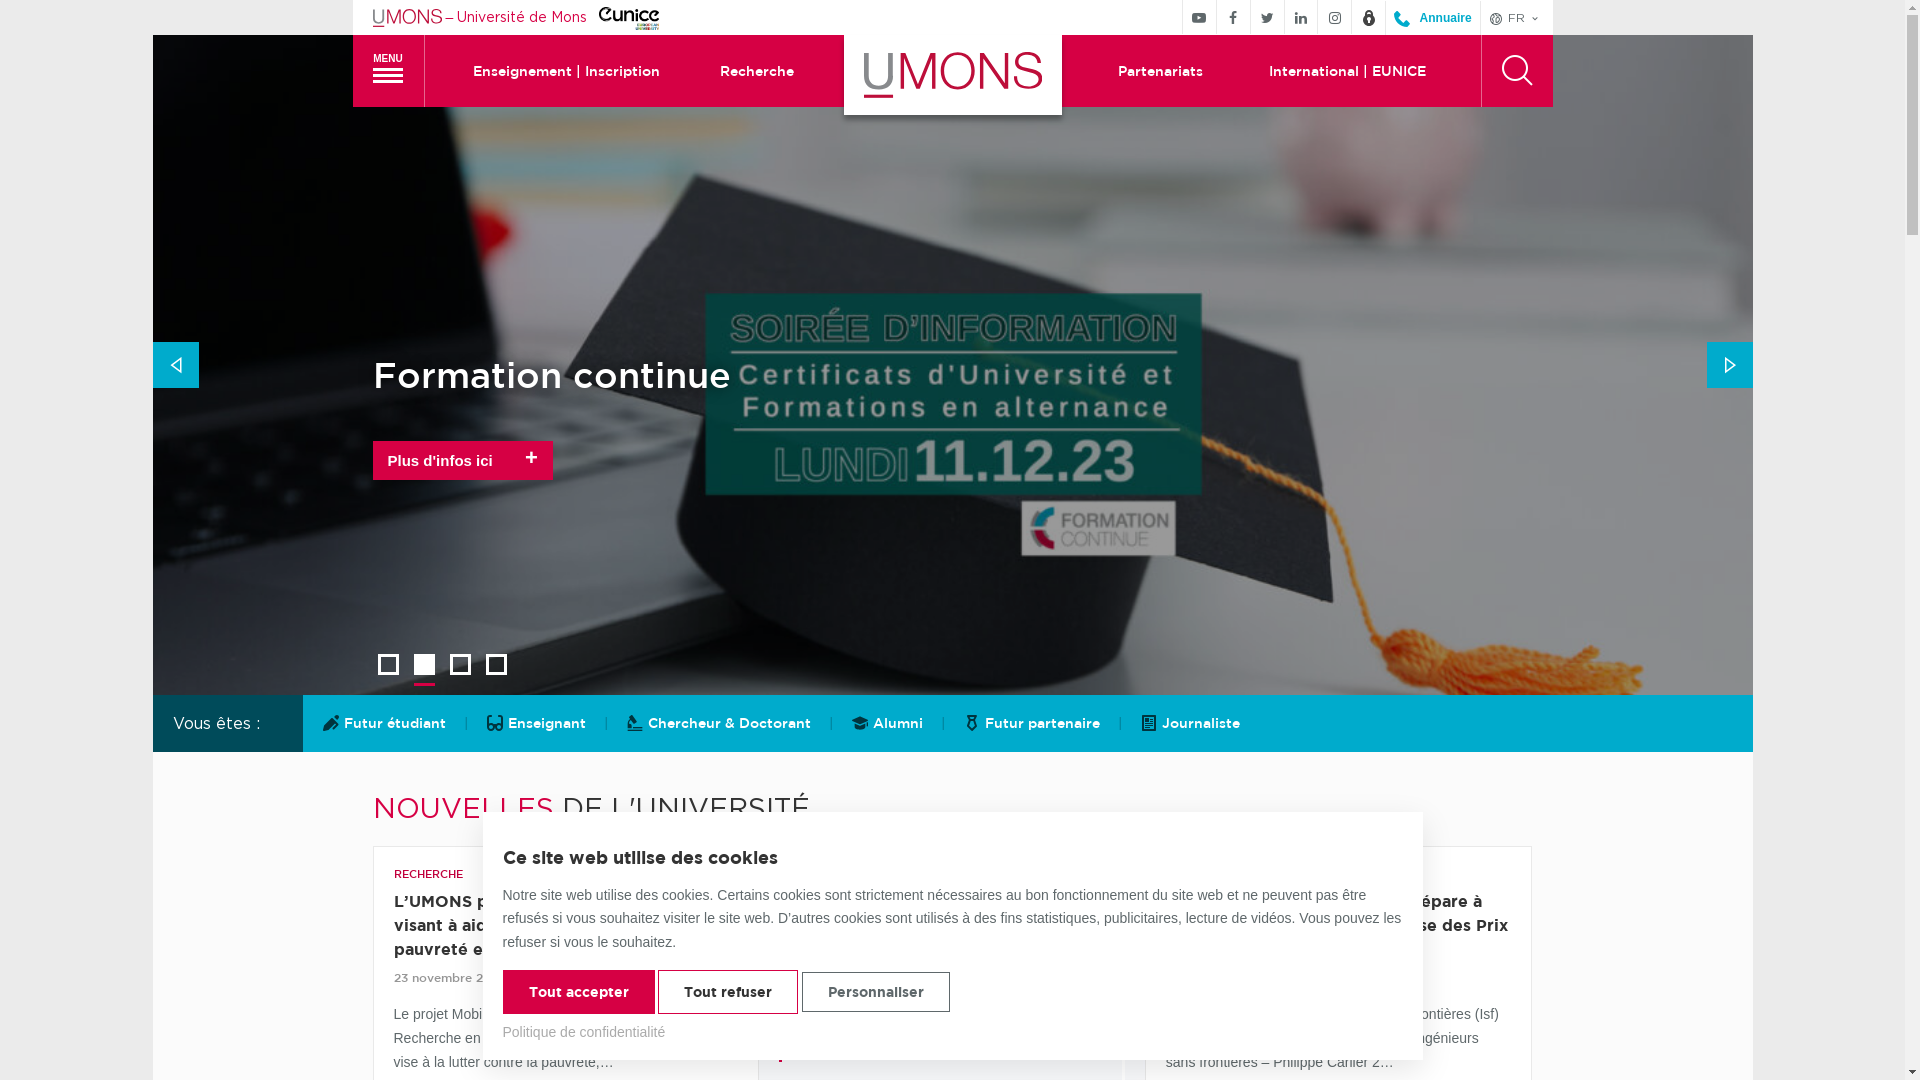 The height and width of the screenshot is (1080, 1920). I want to click on Suivez-nous sur Facebook, so click(1234, 17).